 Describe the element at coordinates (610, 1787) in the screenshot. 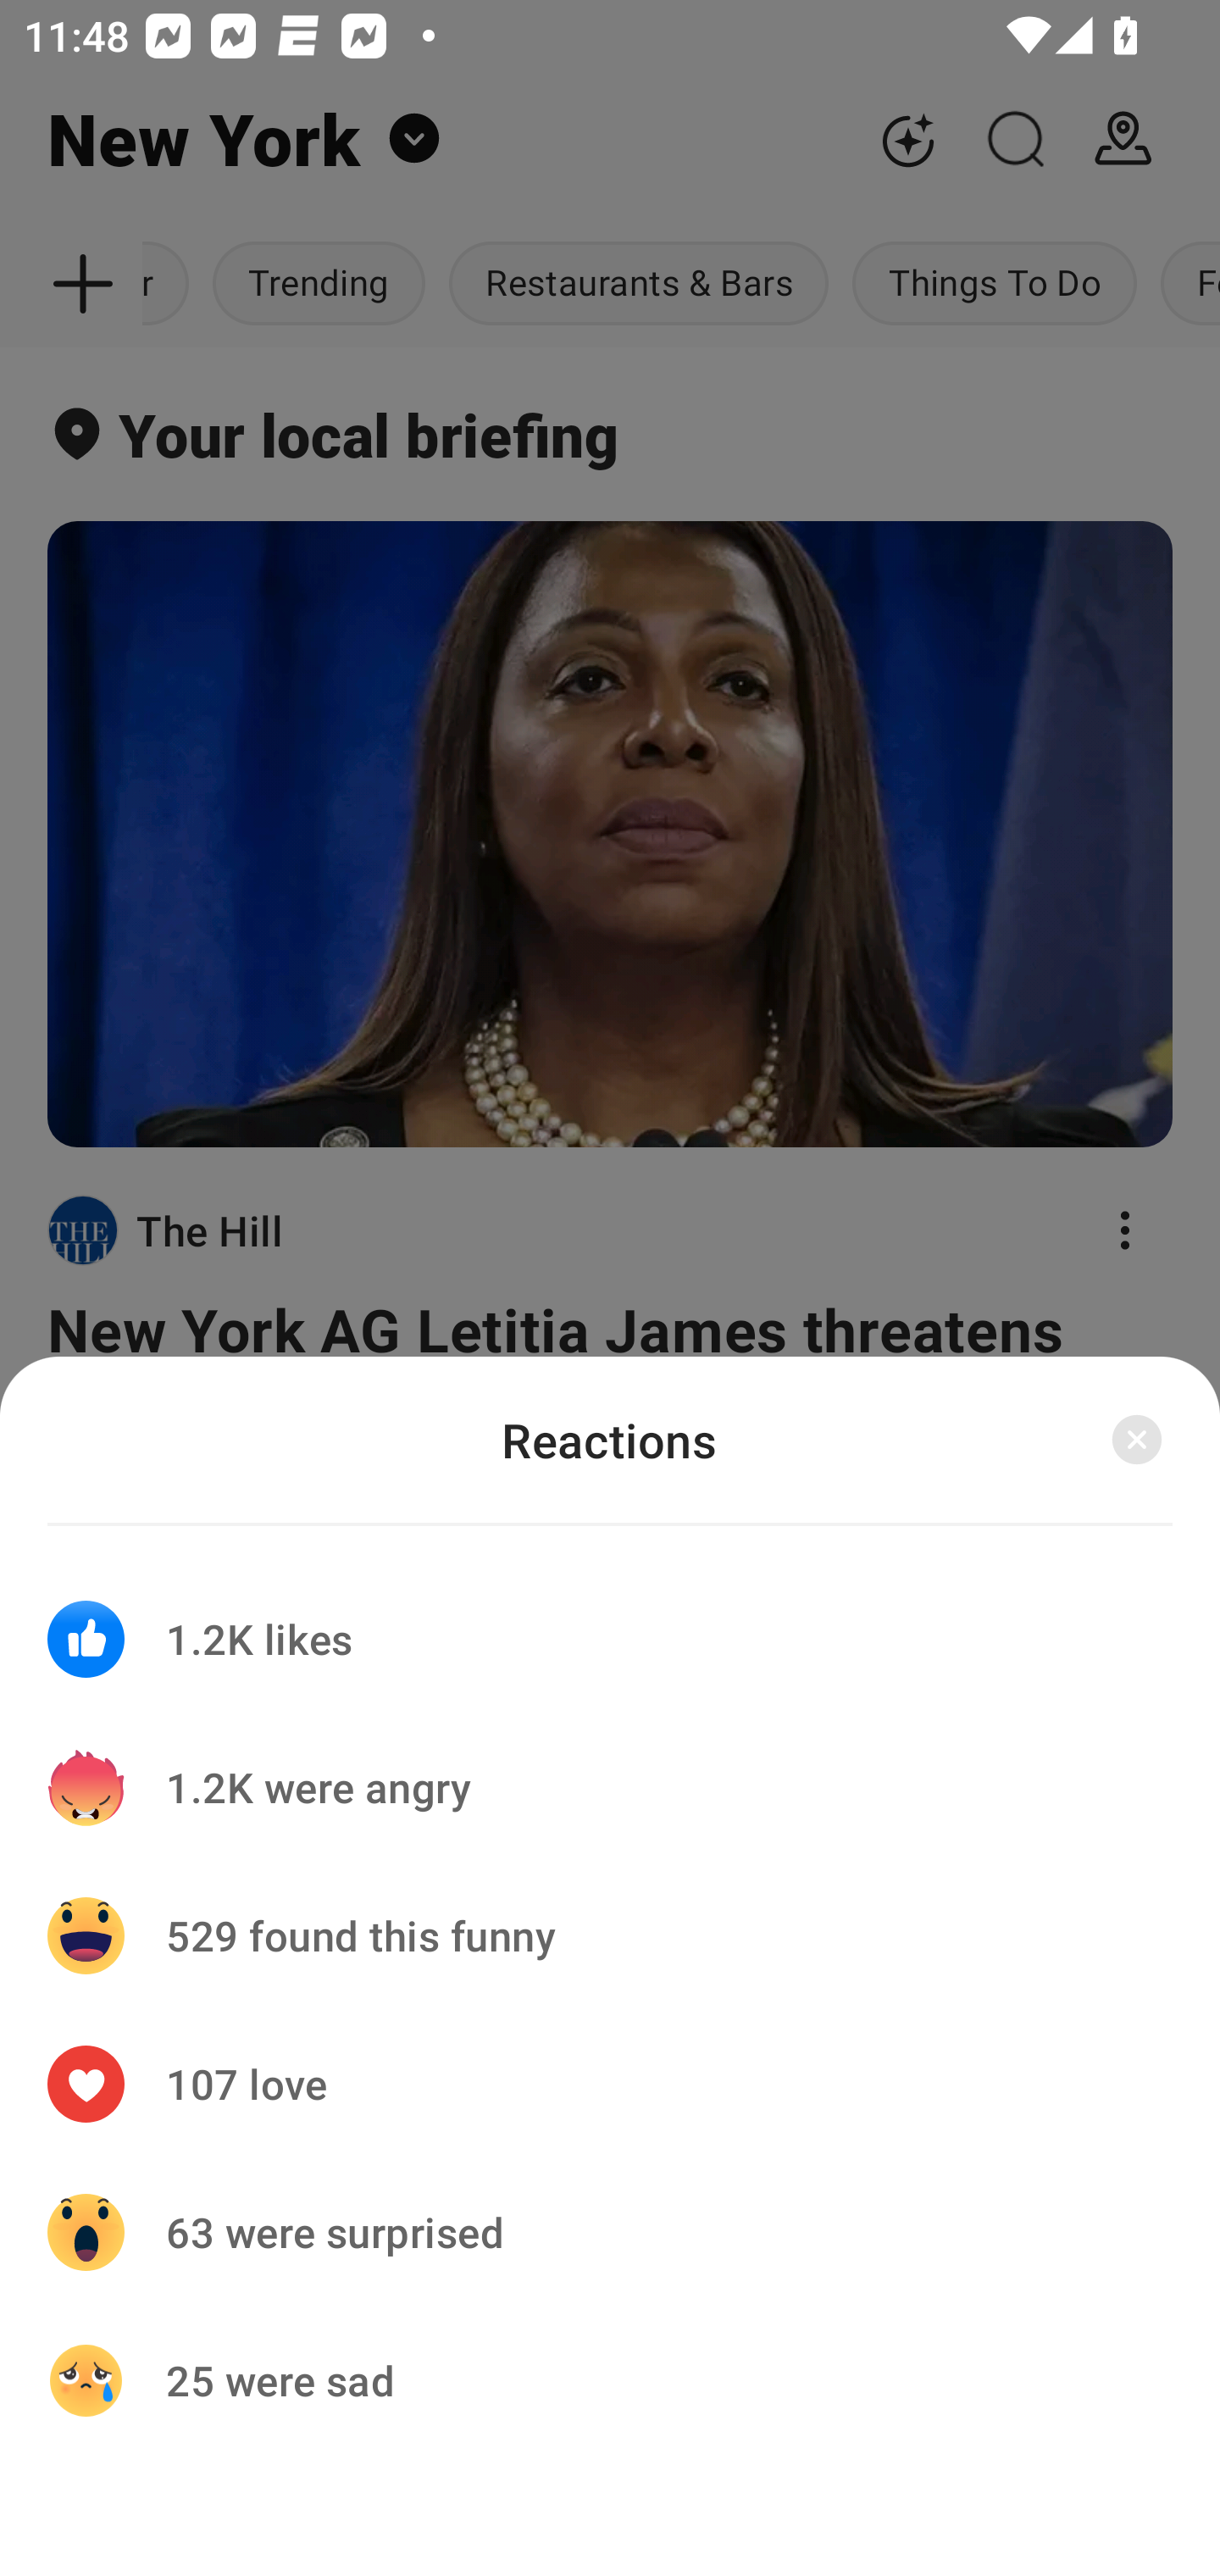

I see `1.2K were angry` at that location.